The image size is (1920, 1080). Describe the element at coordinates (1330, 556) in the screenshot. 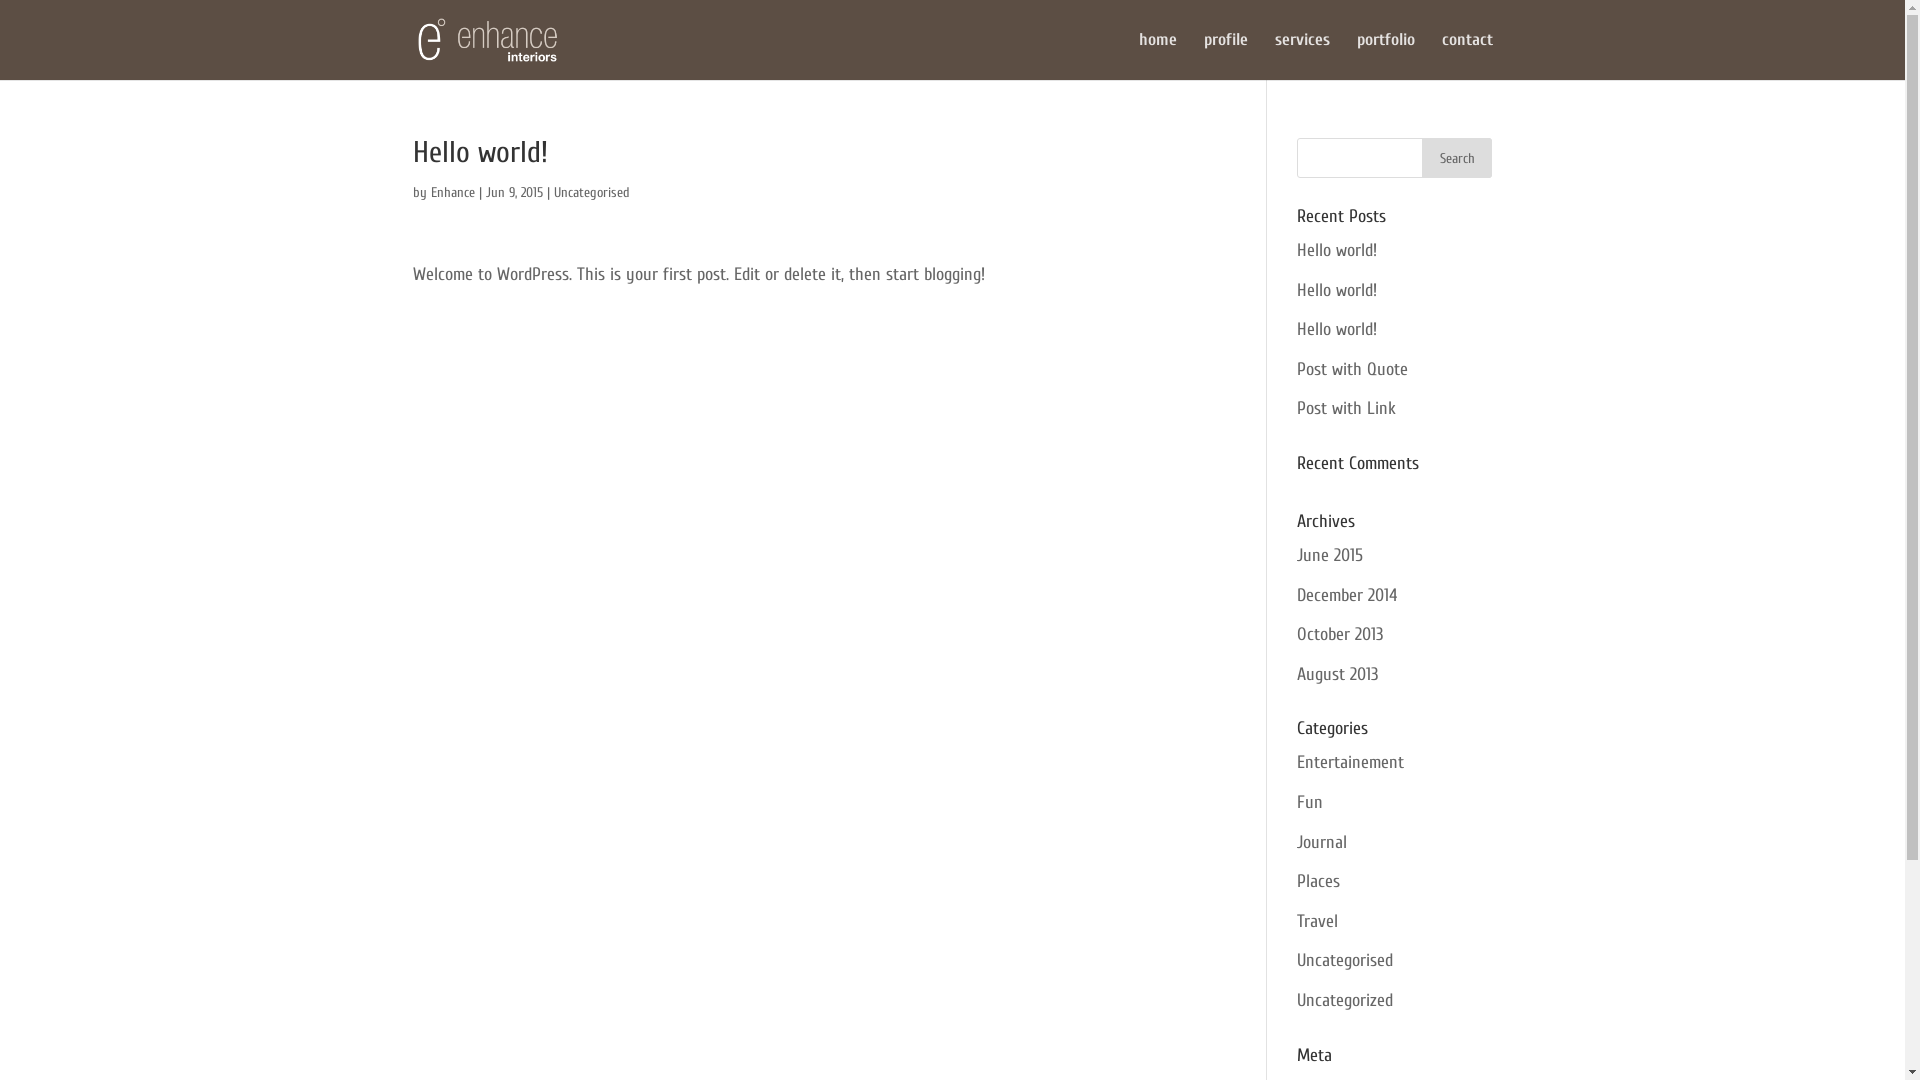

I see `June 2015` at that location.